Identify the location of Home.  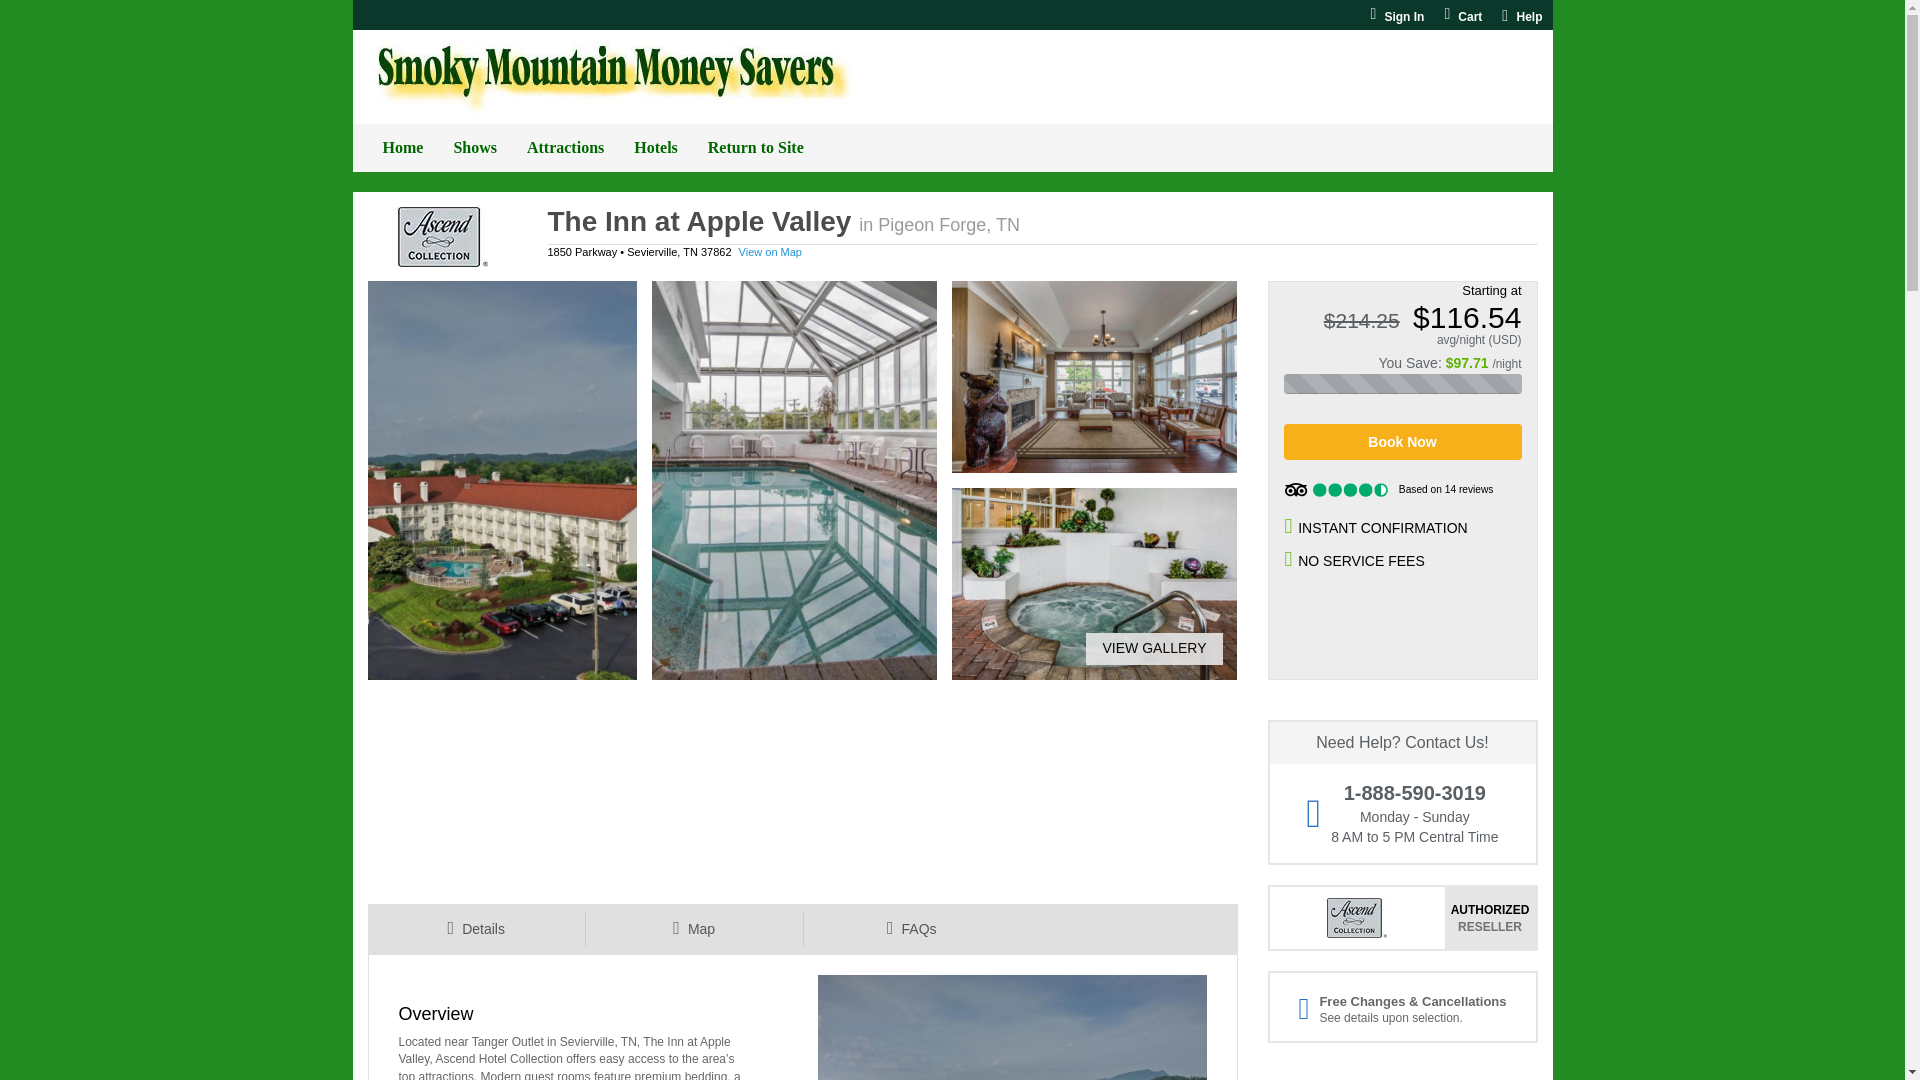
(404, 148).